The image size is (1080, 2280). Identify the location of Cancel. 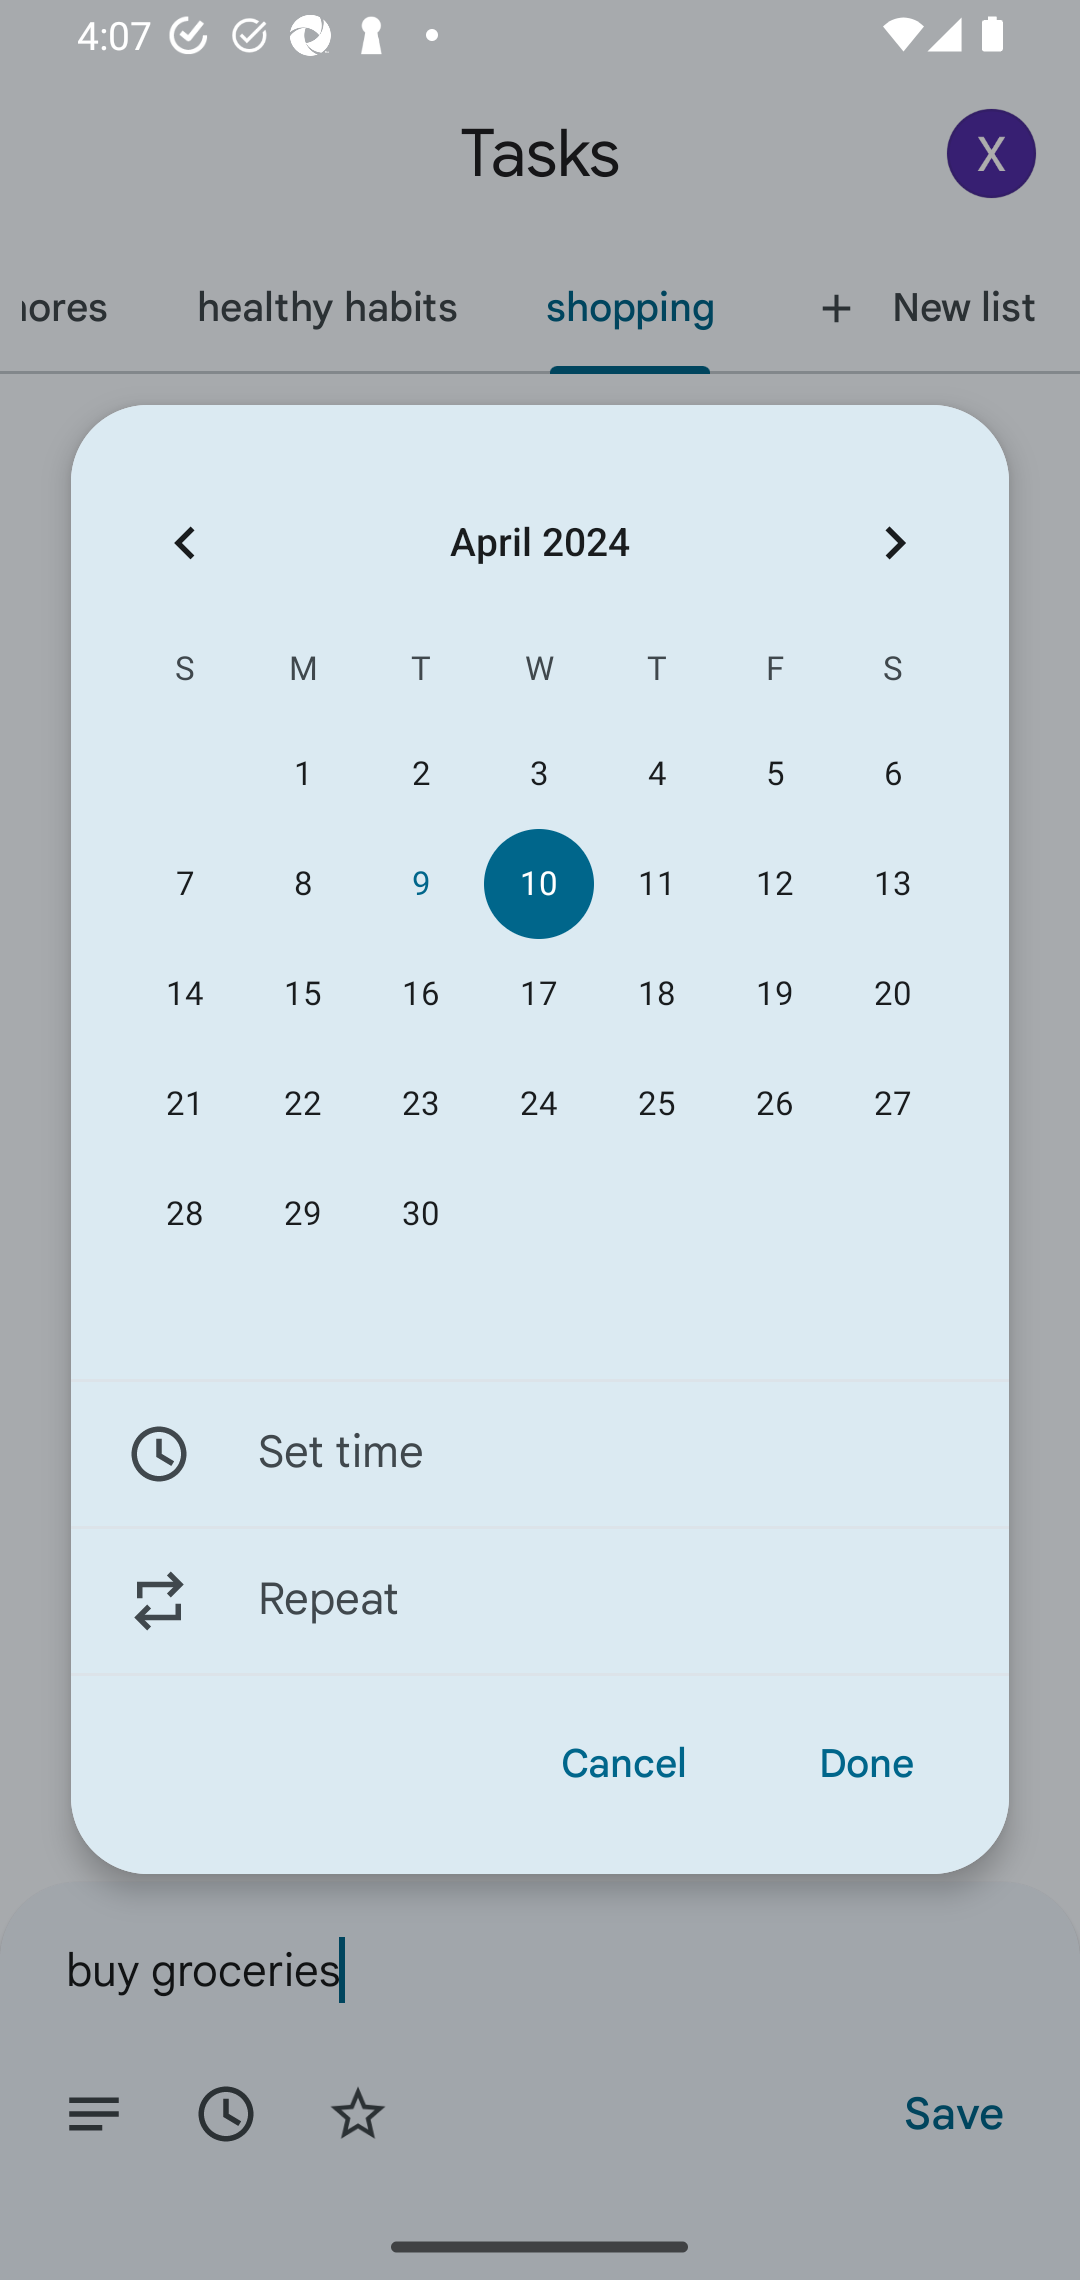
(624, 1764).